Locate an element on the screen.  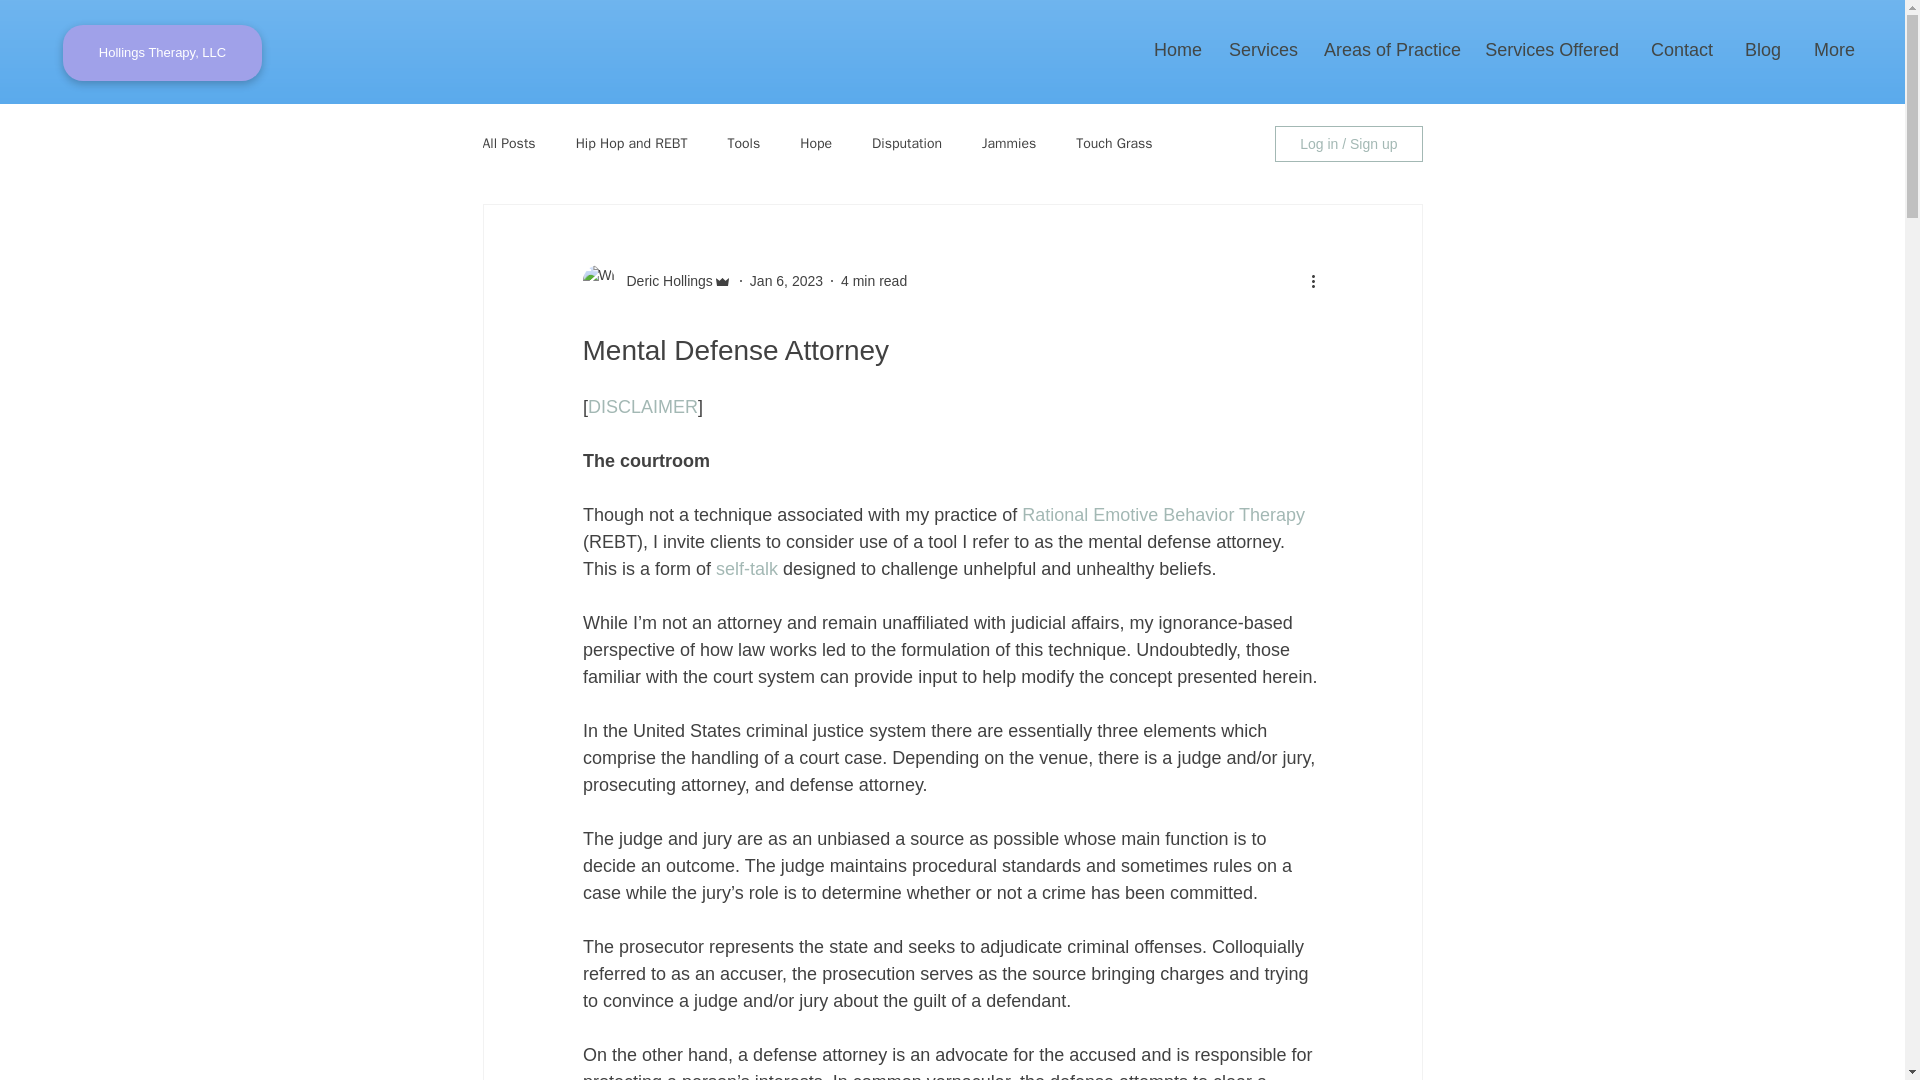
All Posts is located at coordinates (508, 144).